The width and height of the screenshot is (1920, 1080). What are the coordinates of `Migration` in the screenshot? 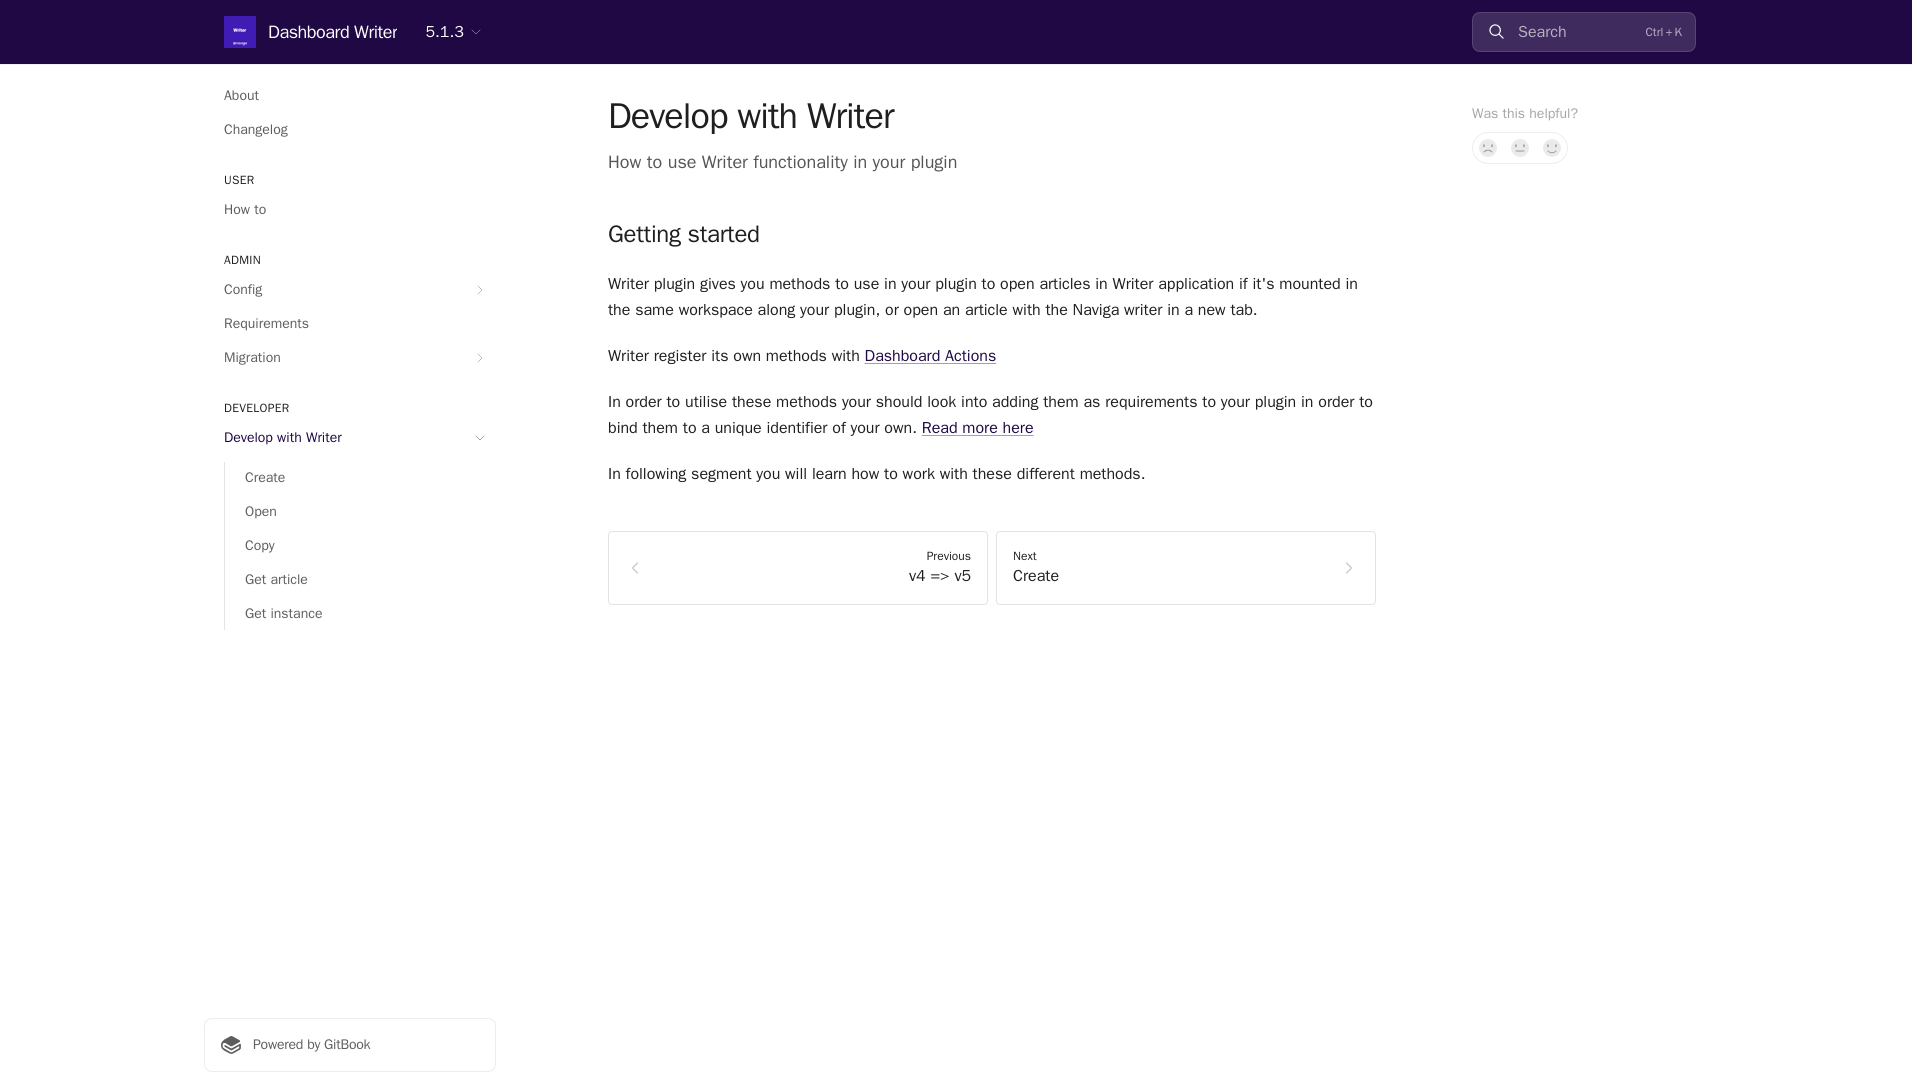 It's located at (349, 358).